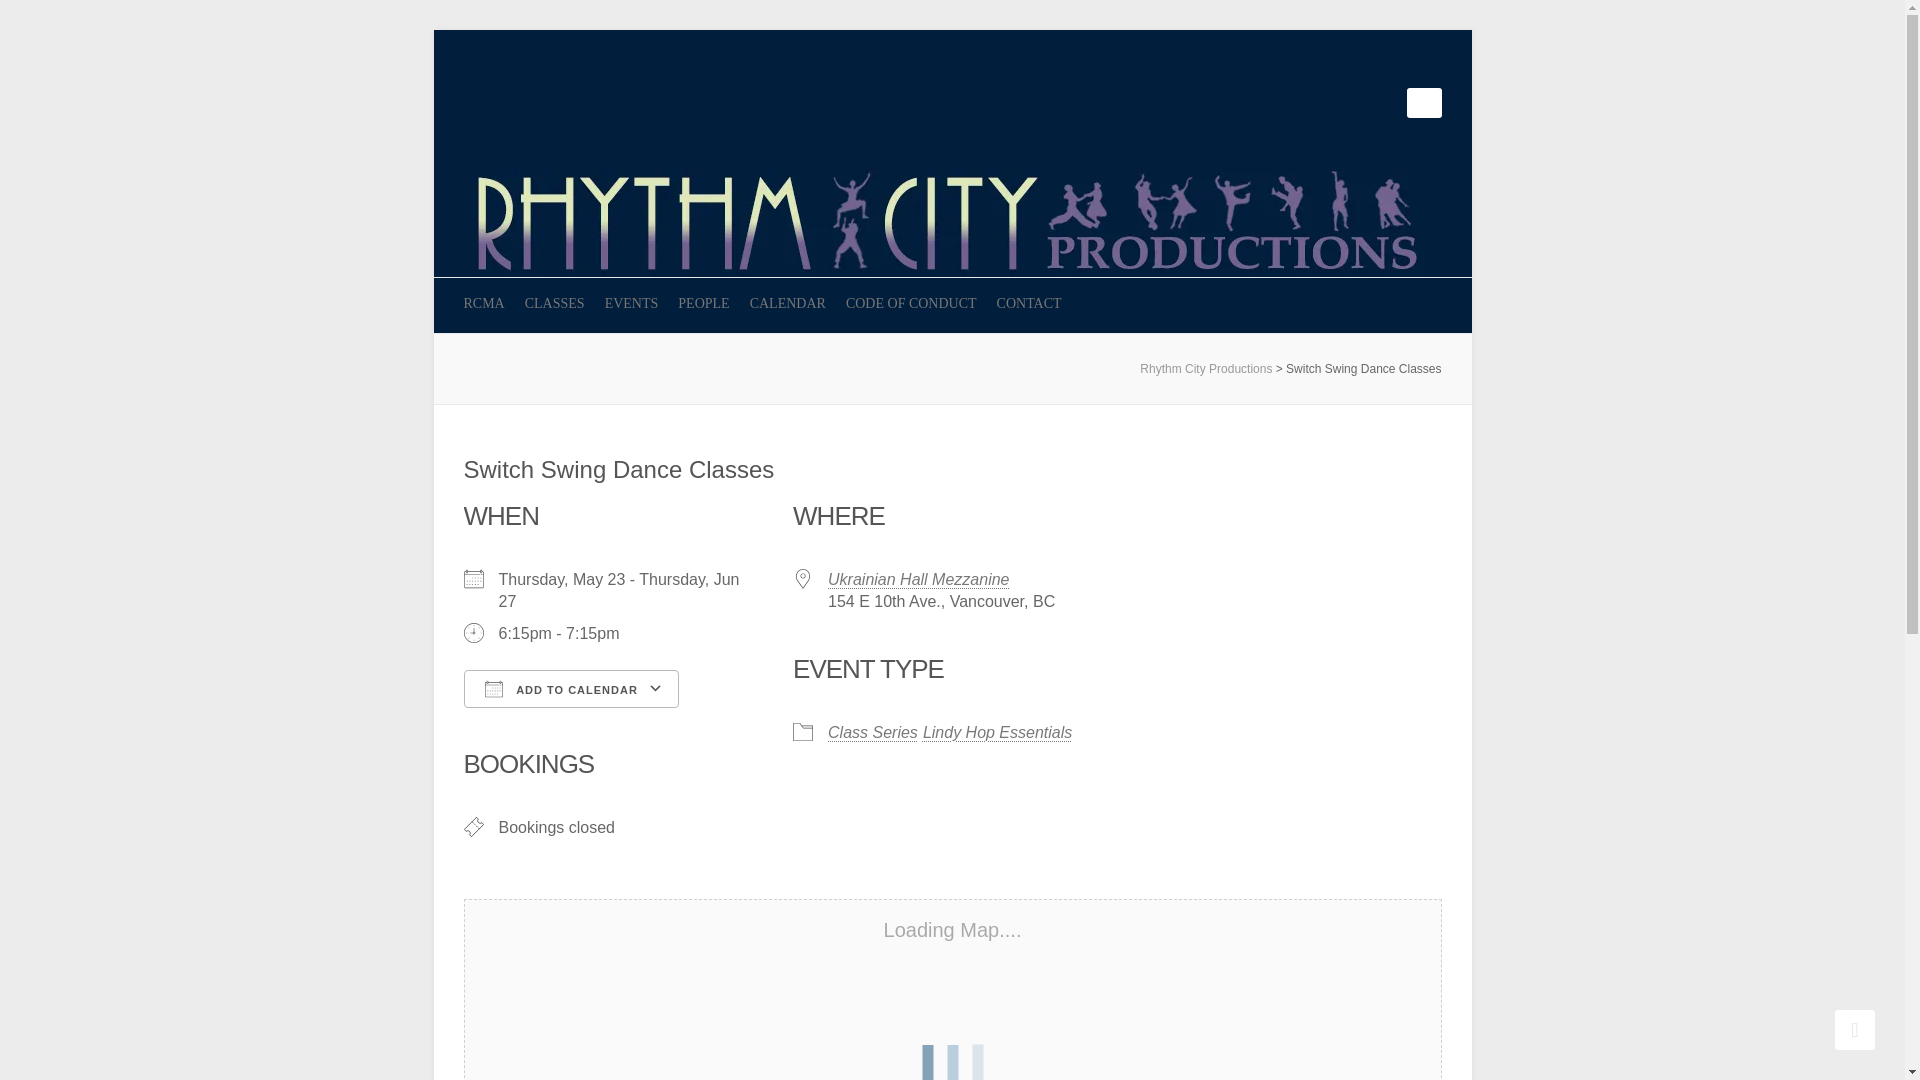 Image resolution: width=1920 pixels, height=1080 pixels. What do you see at coordinates (1330, 102) in the screenshot?
I see `Rhythm City Productions on Twitter` at bounding box center [1330, 102].